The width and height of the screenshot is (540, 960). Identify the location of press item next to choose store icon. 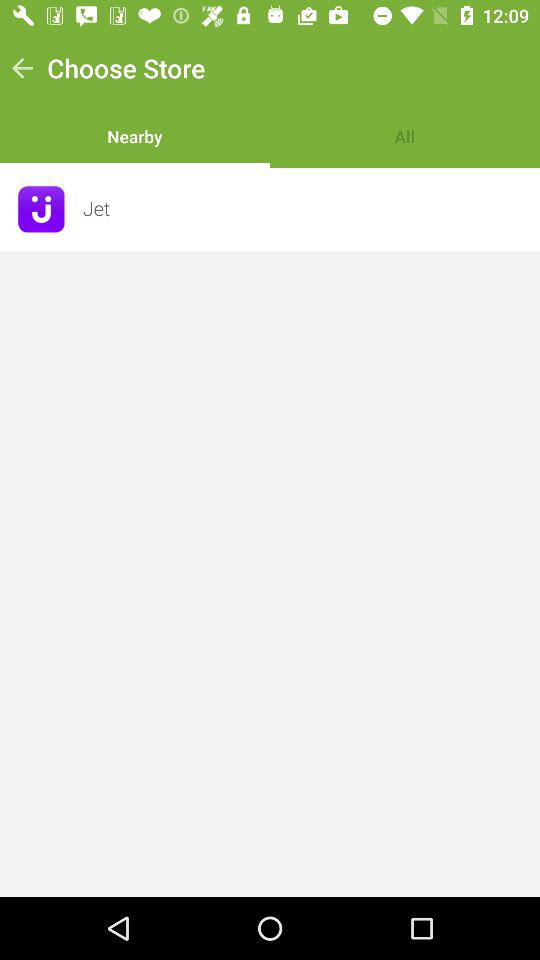
(22, 68).